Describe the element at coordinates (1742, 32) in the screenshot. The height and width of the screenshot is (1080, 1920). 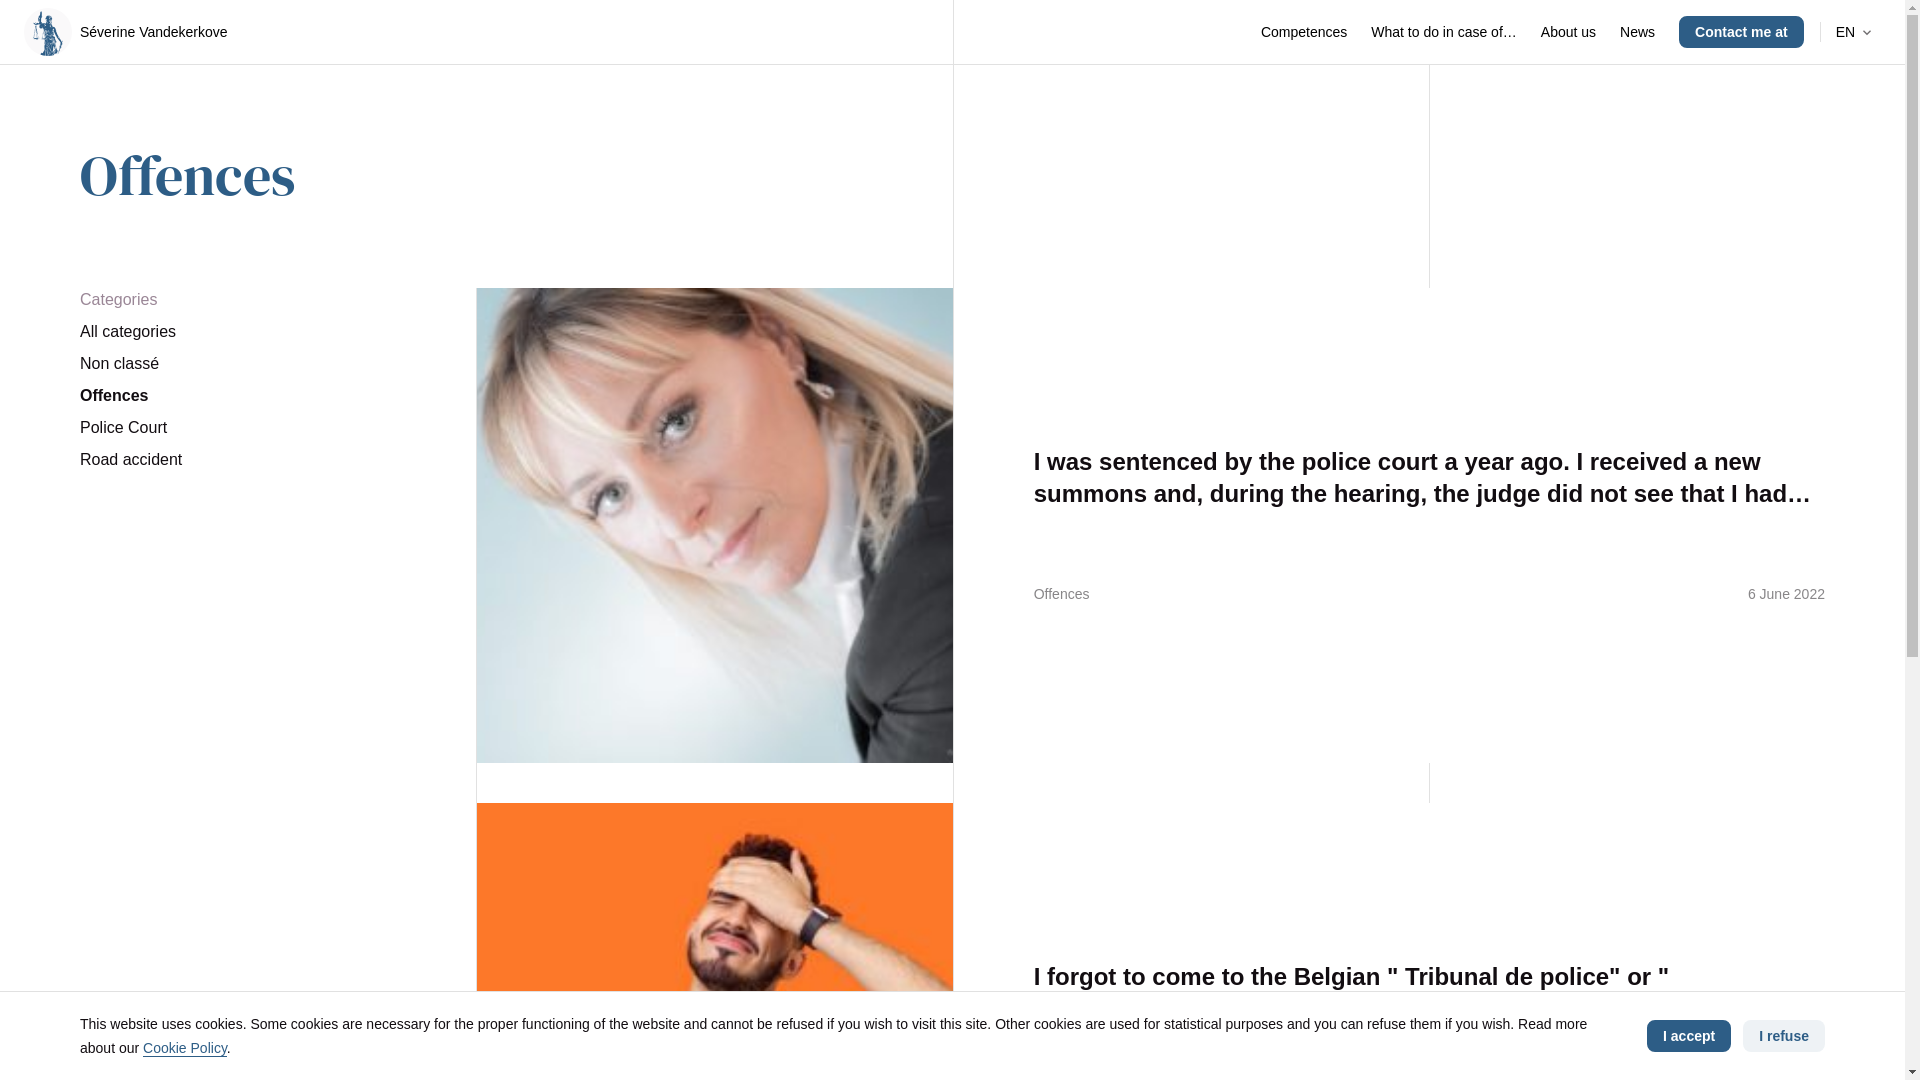
I see `Contact me at` at that location.